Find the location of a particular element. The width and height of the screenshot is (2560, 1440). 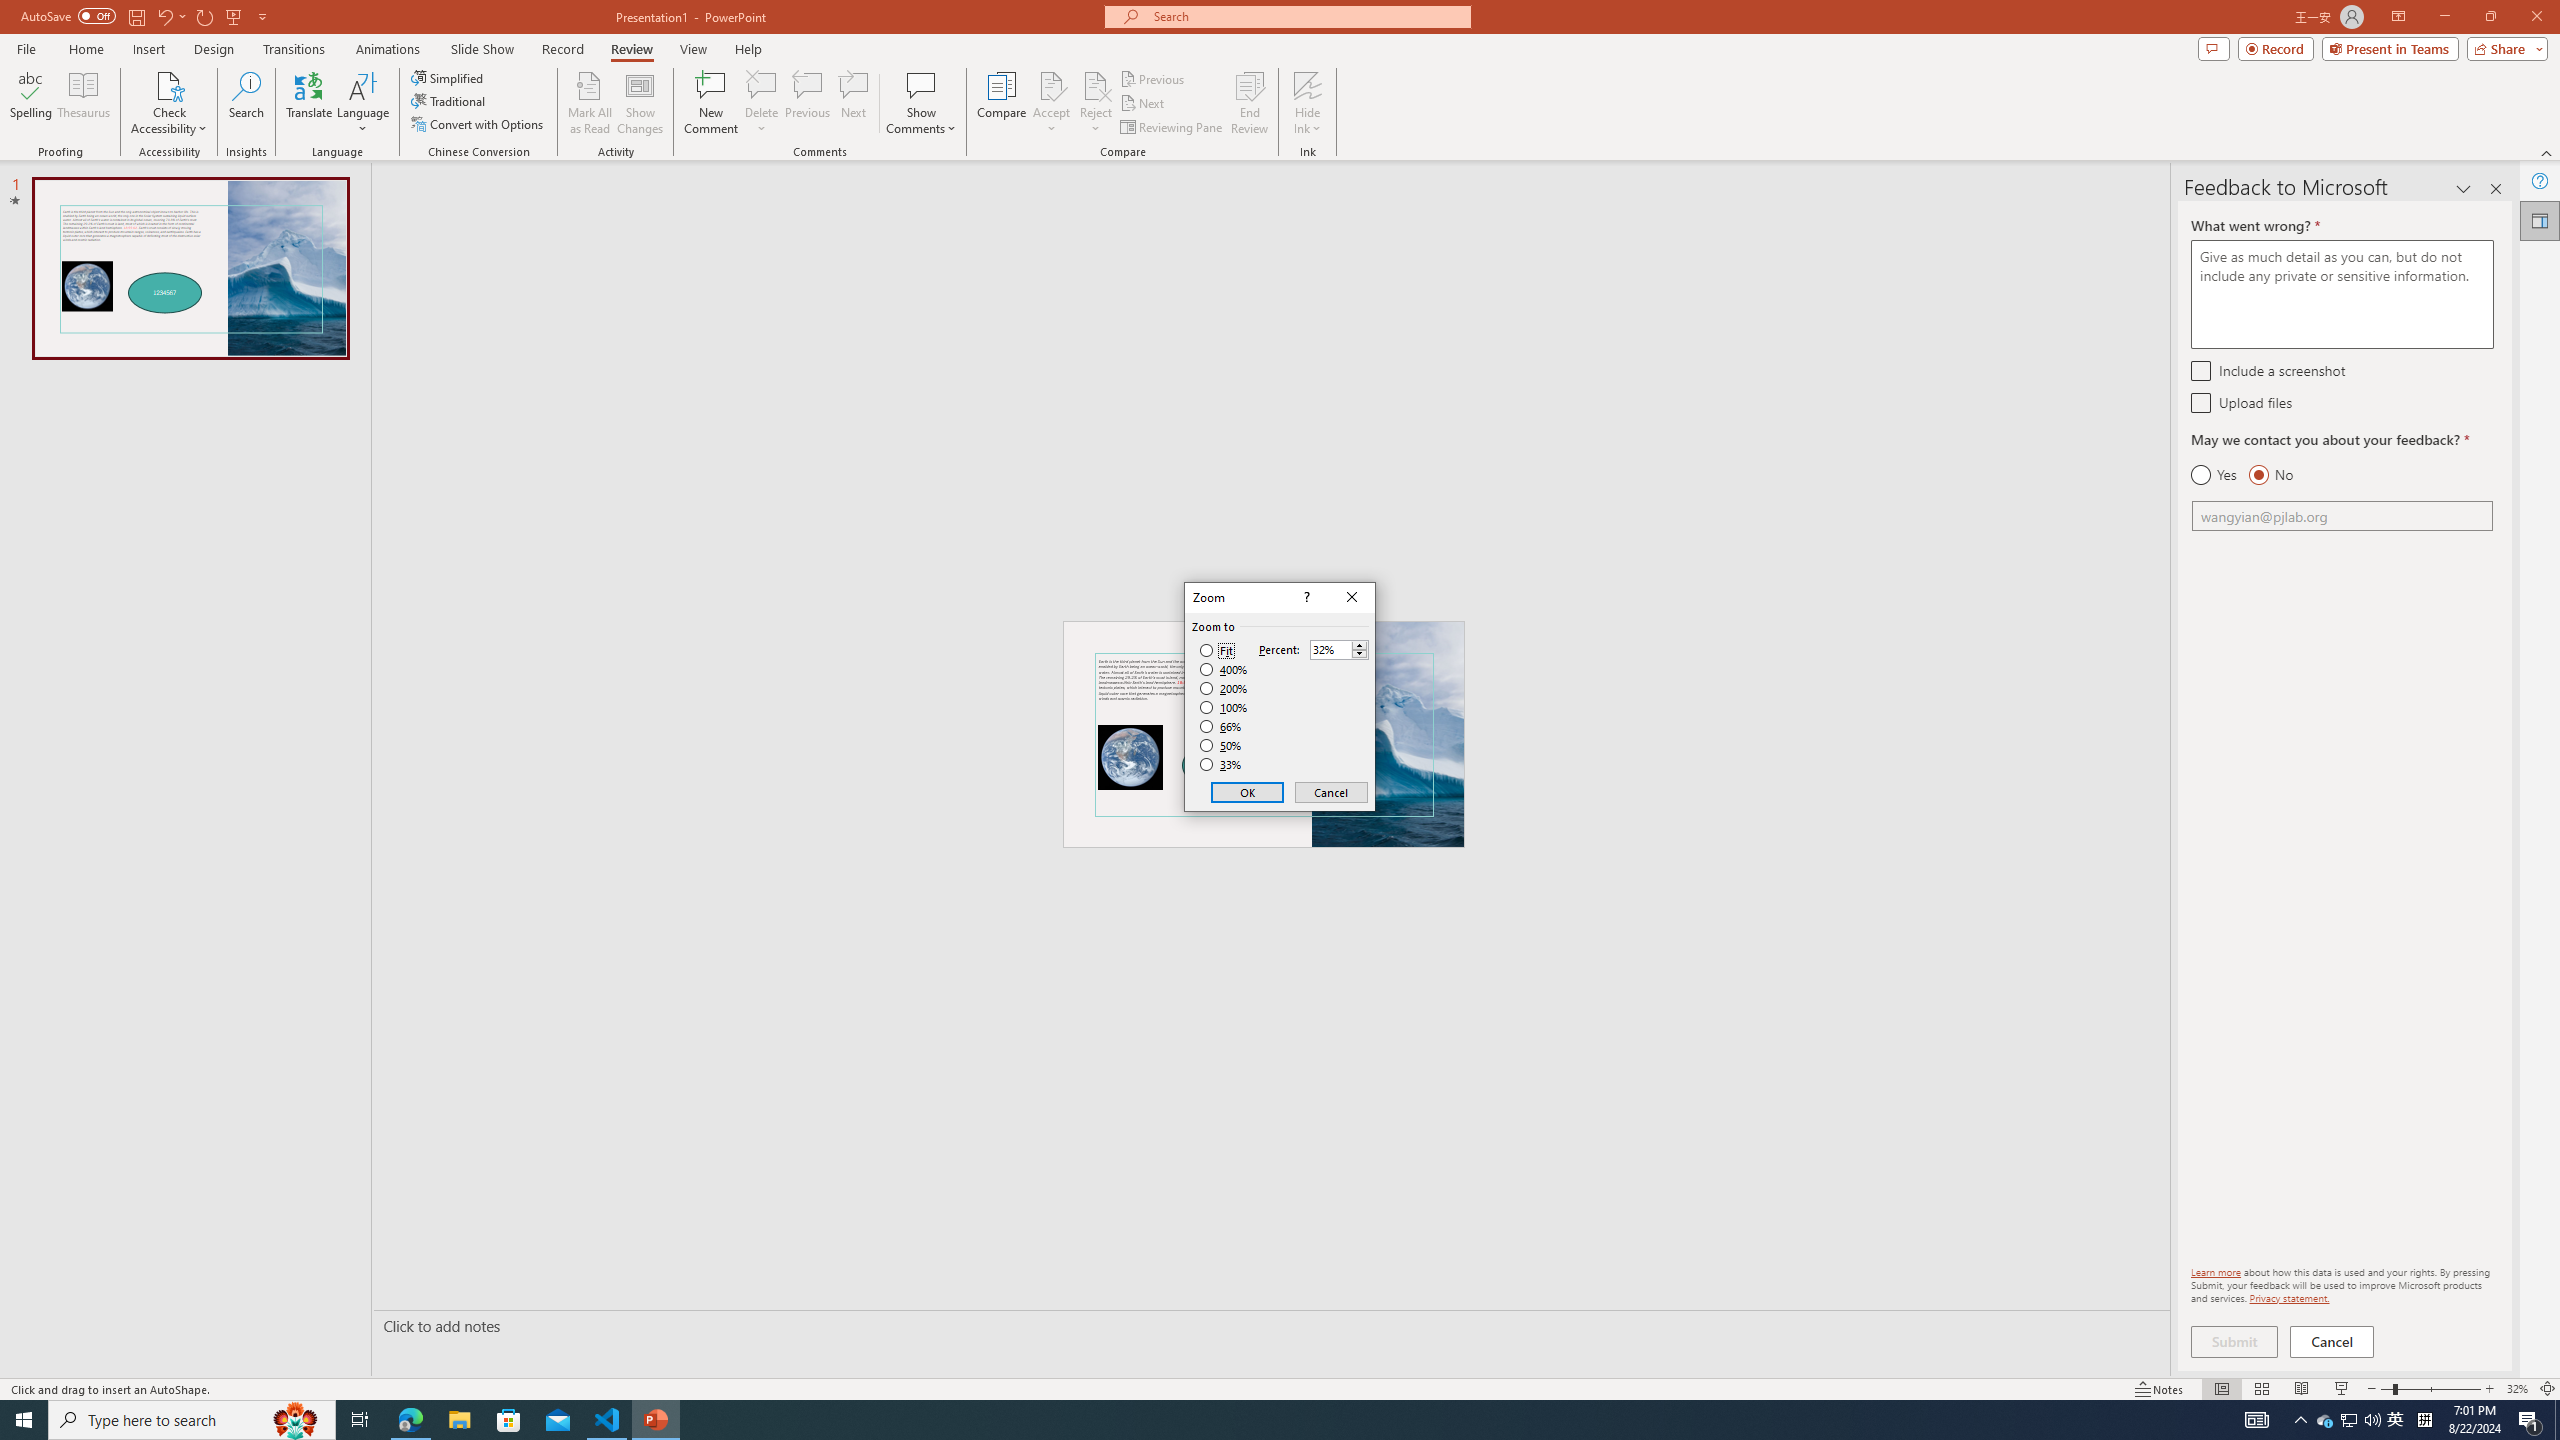

Show Comments is located at coordinates (922, 85).